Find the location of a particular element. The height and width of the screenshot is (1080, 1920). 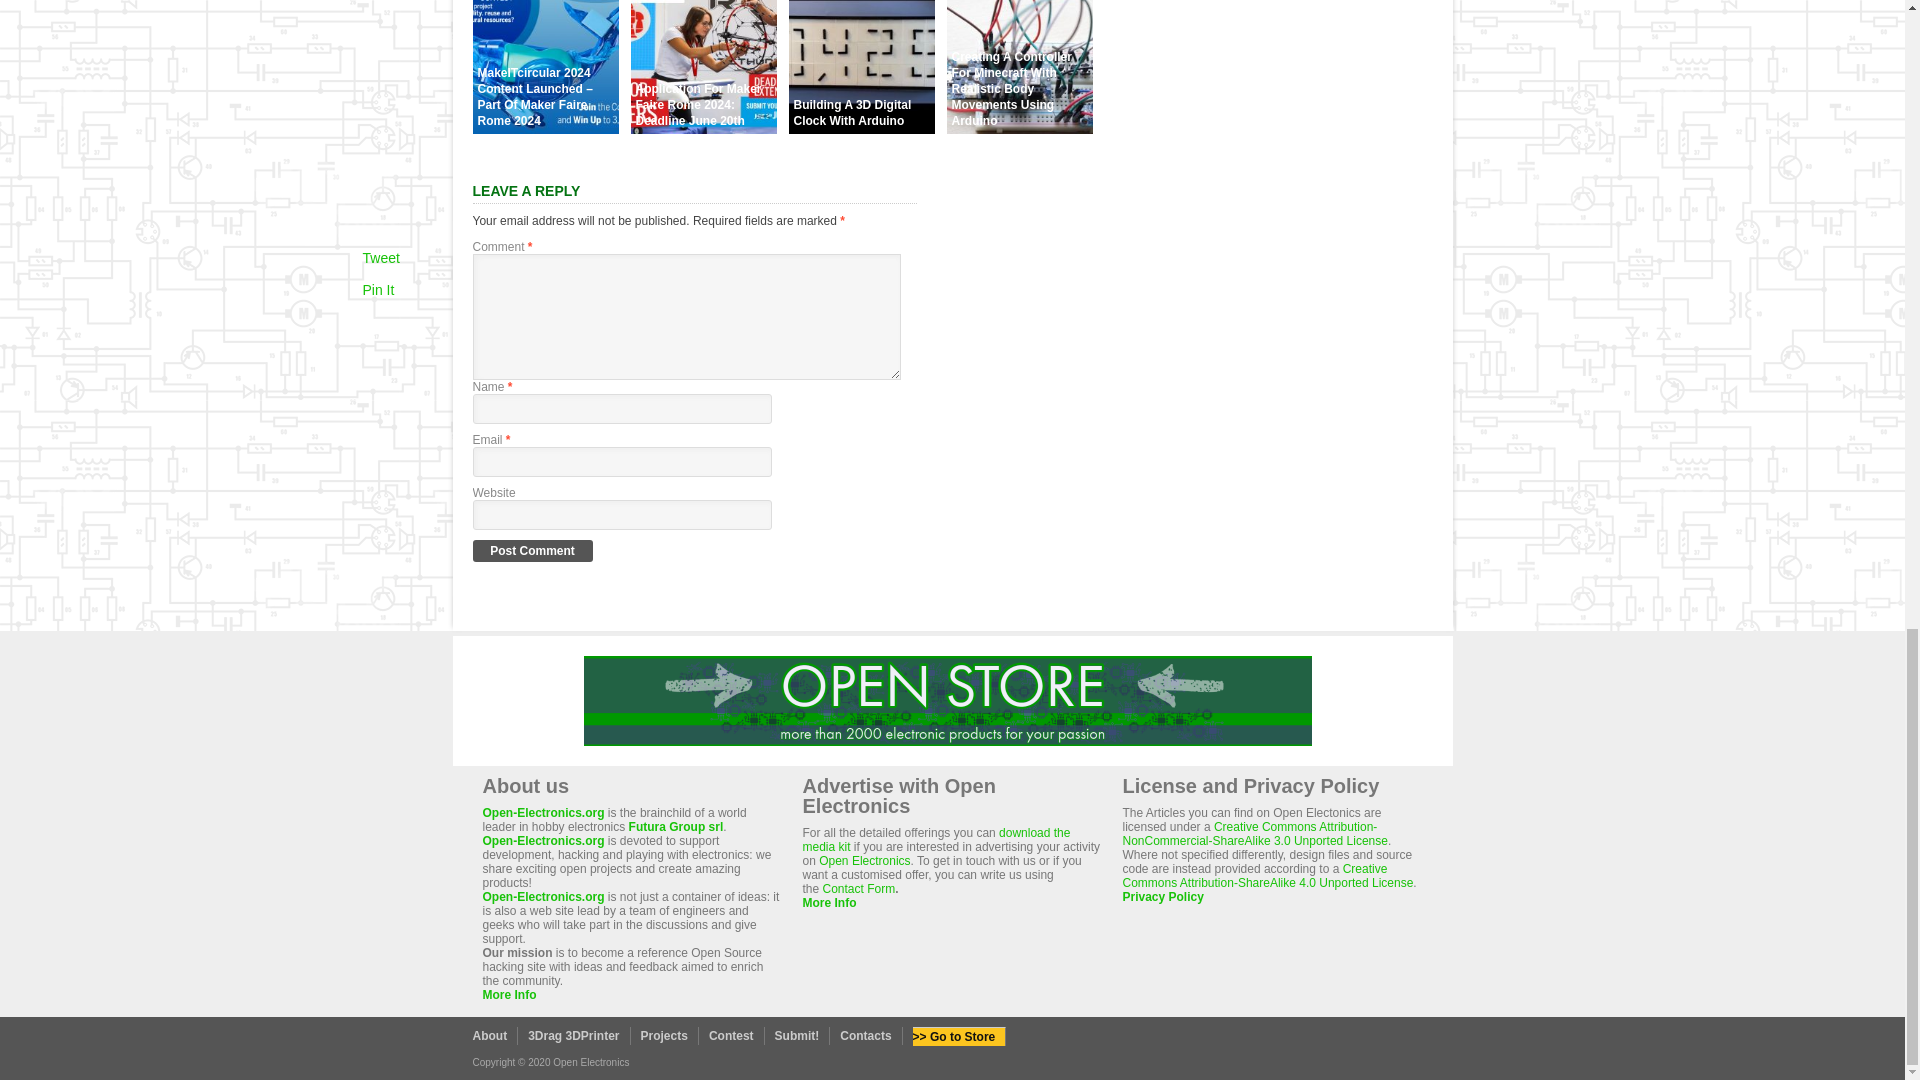

Application For Maker Faire Rome 2024: Deadline June 20th is located at coordinates (702, 128).